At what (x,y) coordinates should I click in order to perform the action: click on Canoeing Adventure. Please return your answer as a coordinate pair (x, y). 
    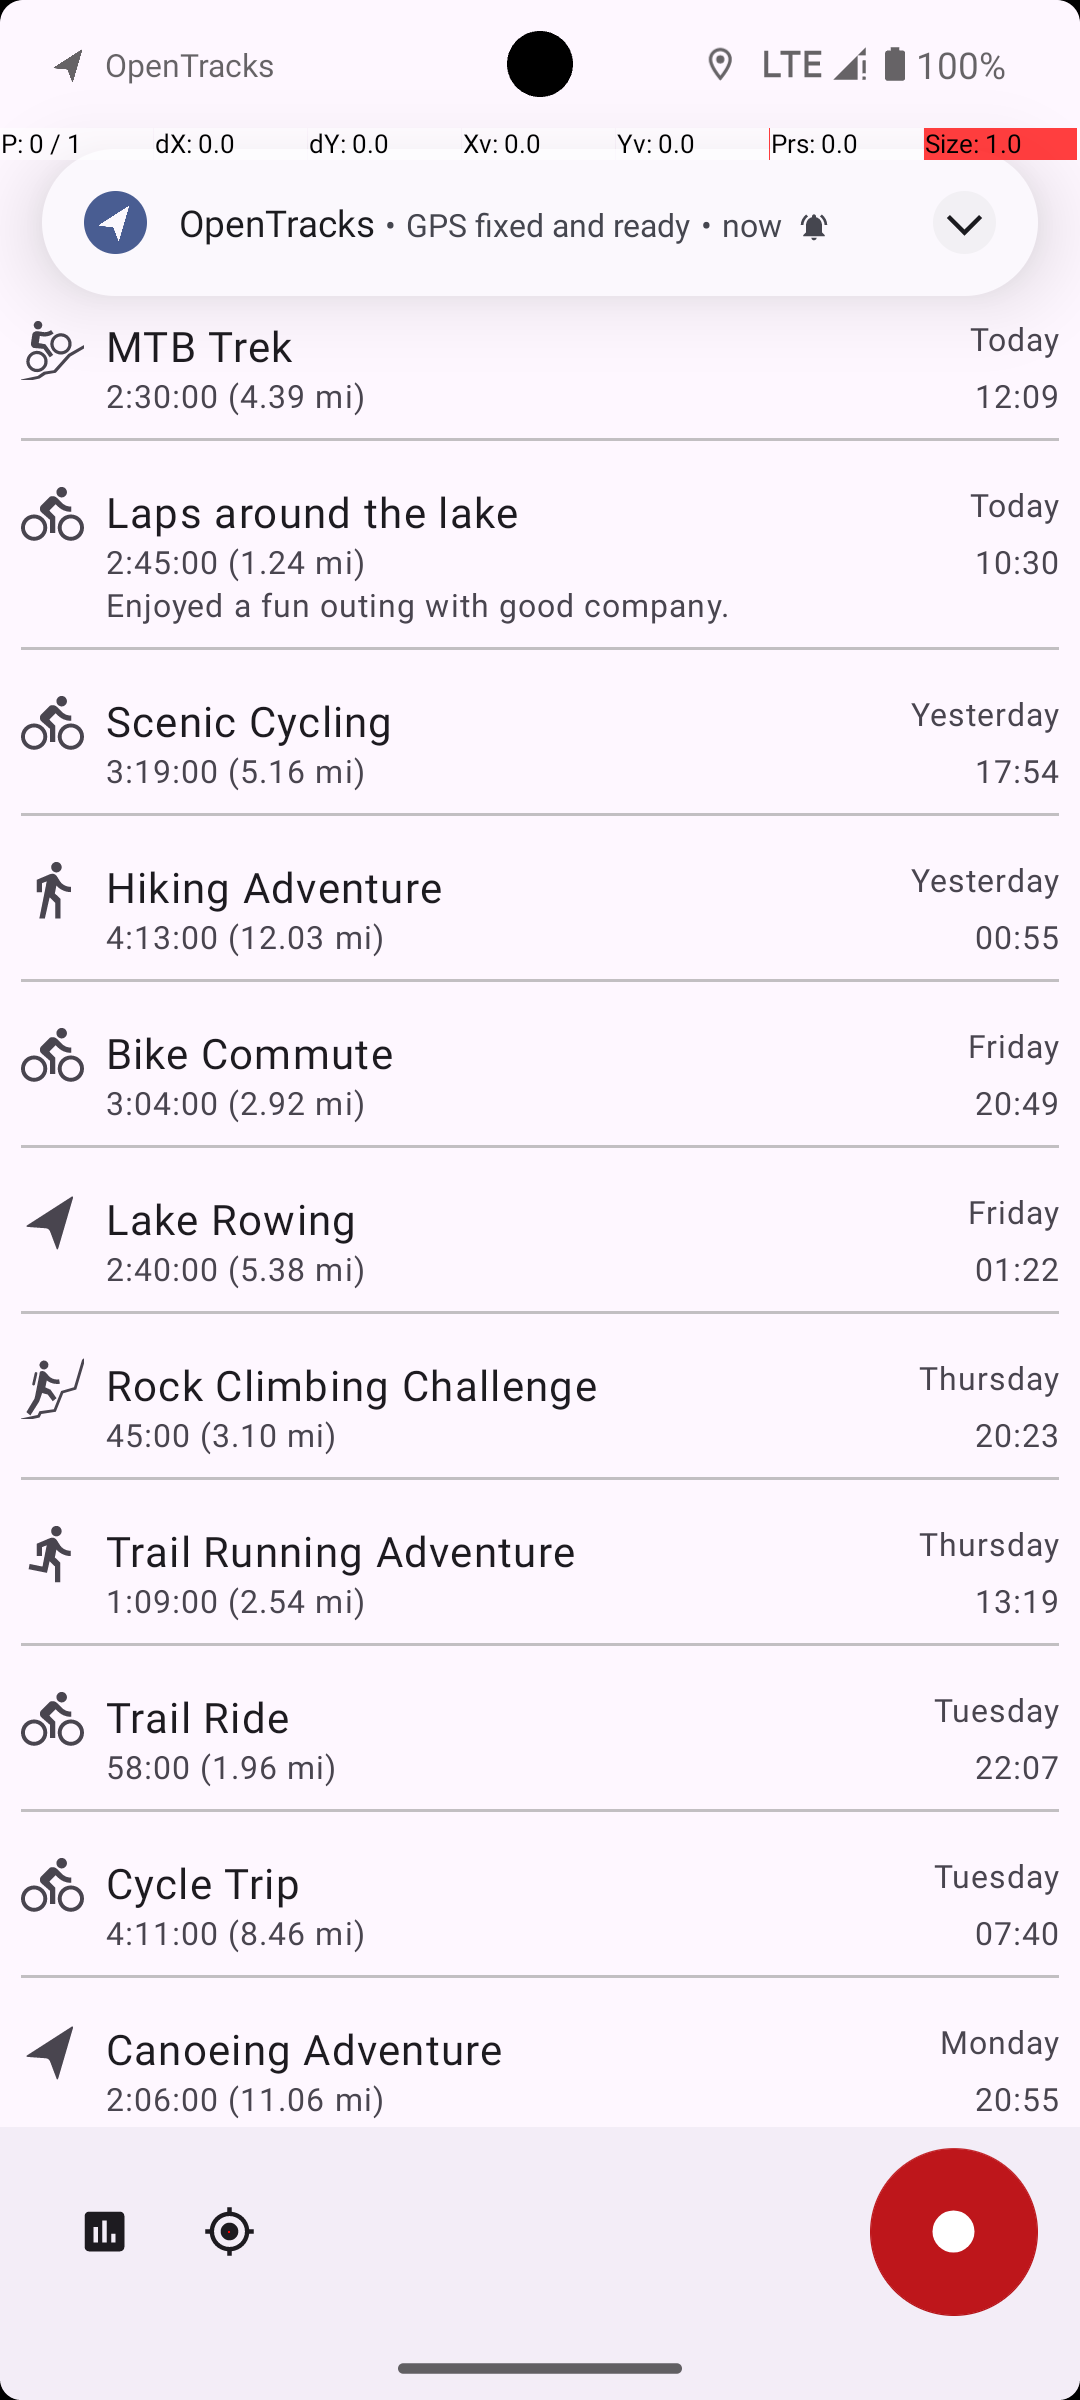
    Looking at the image, I should click on (304, 2048).